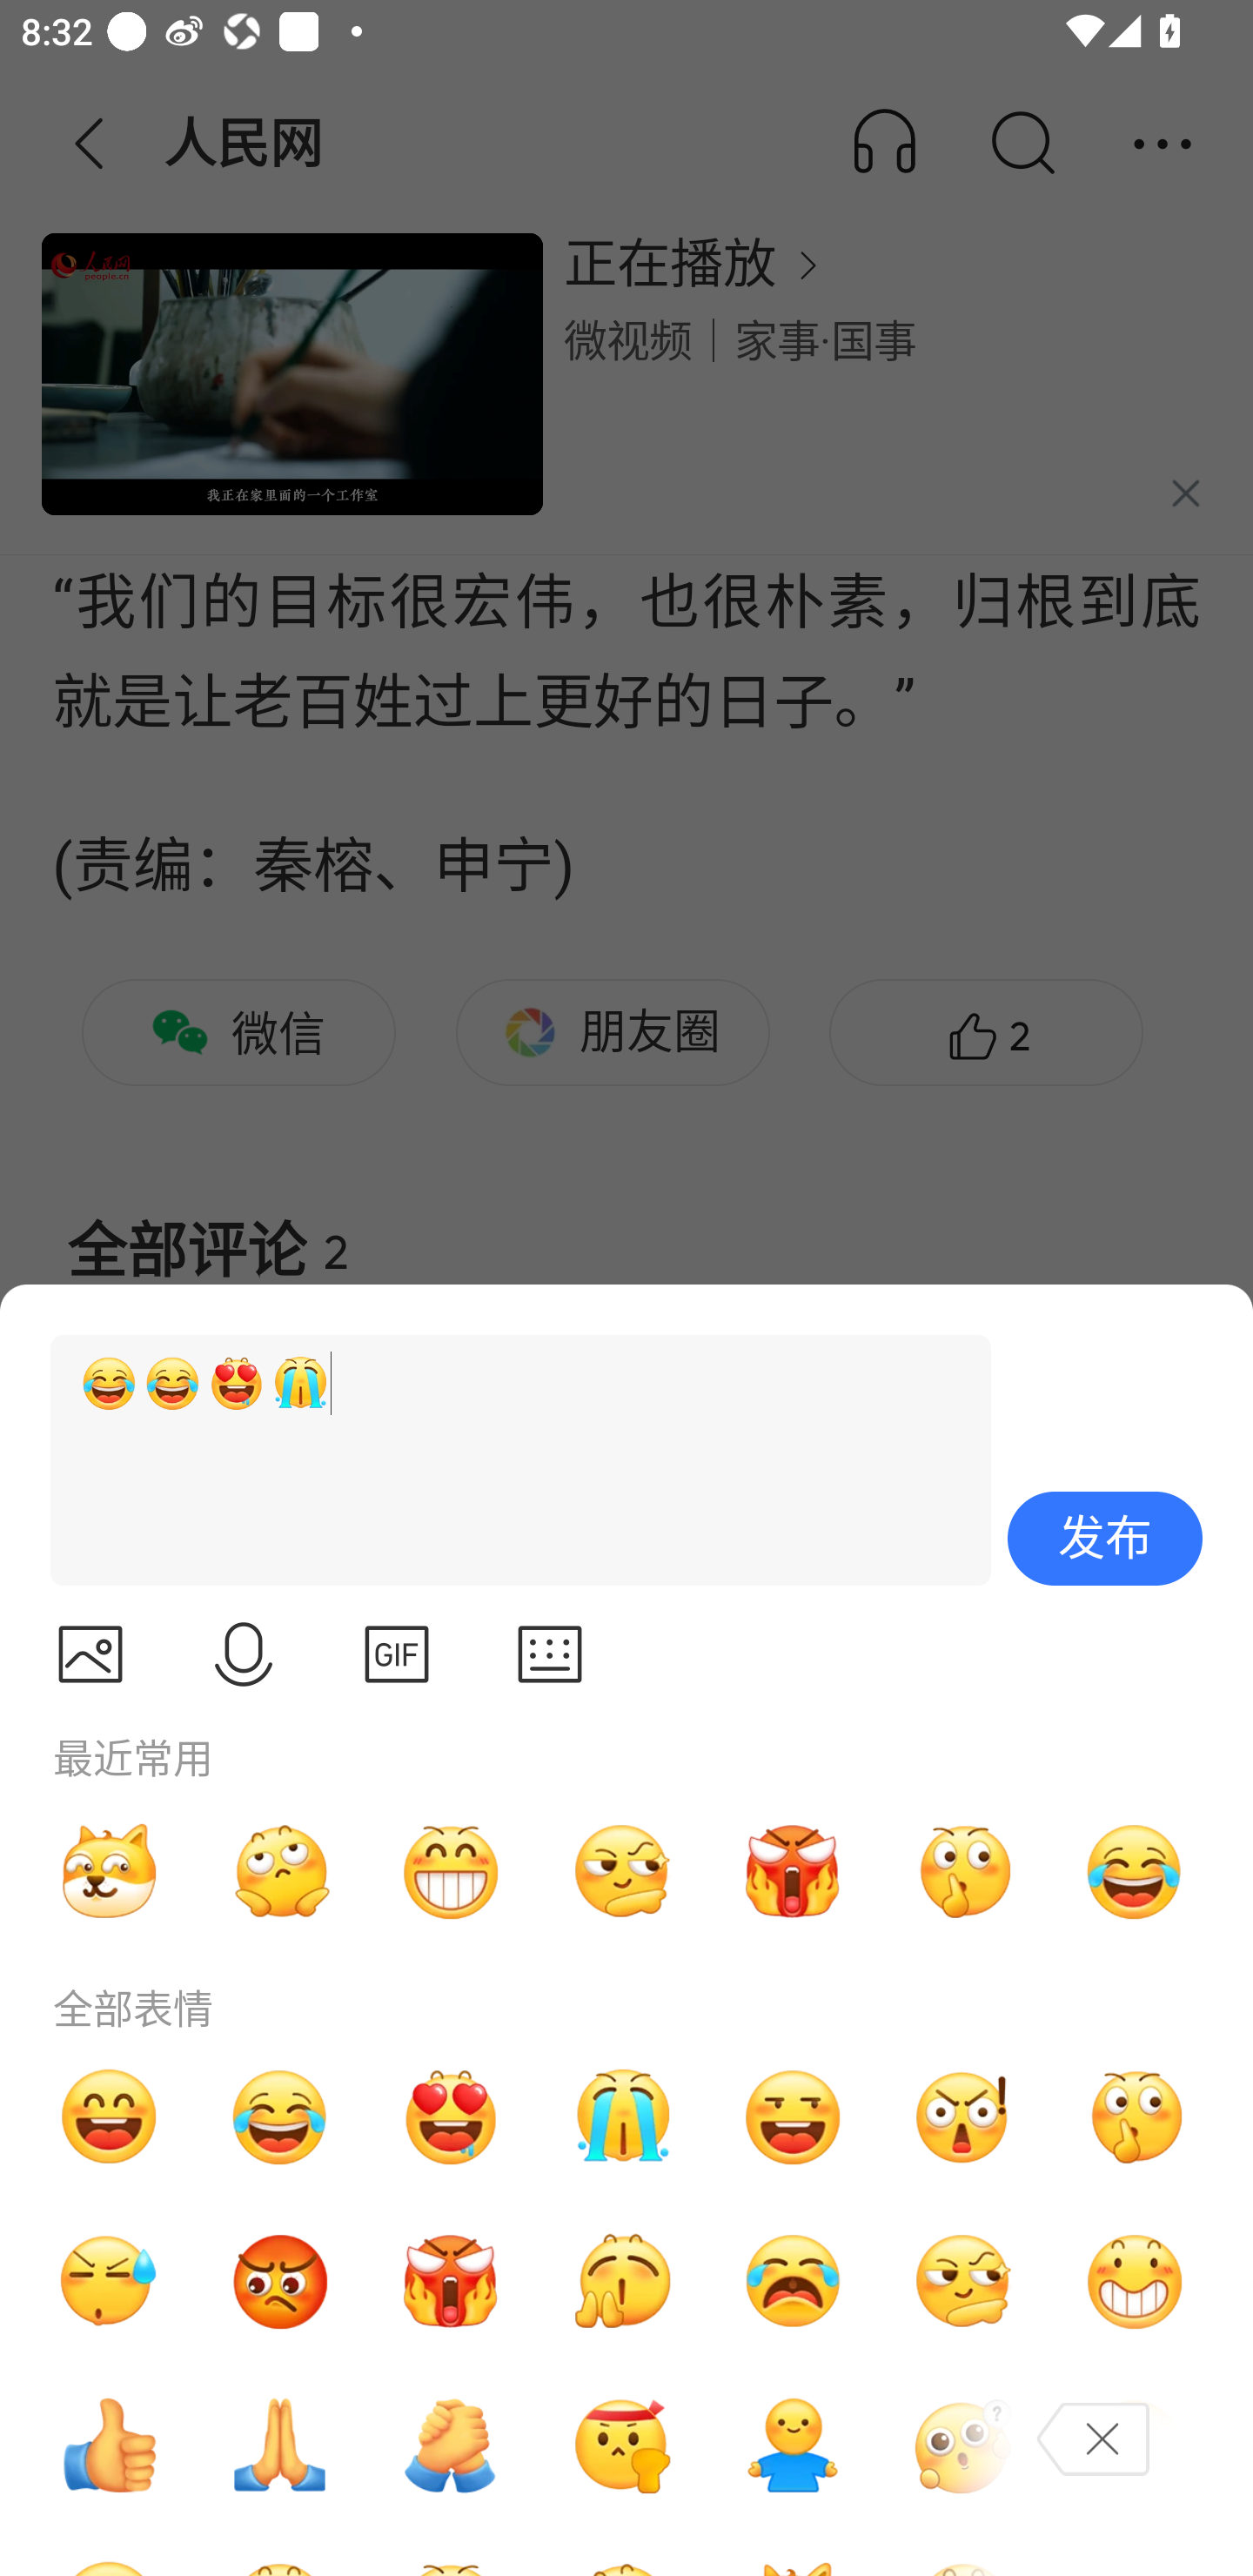 This screenshot has height=2576, width=1253. I want to click on 吃惊, so click(963, 2116).